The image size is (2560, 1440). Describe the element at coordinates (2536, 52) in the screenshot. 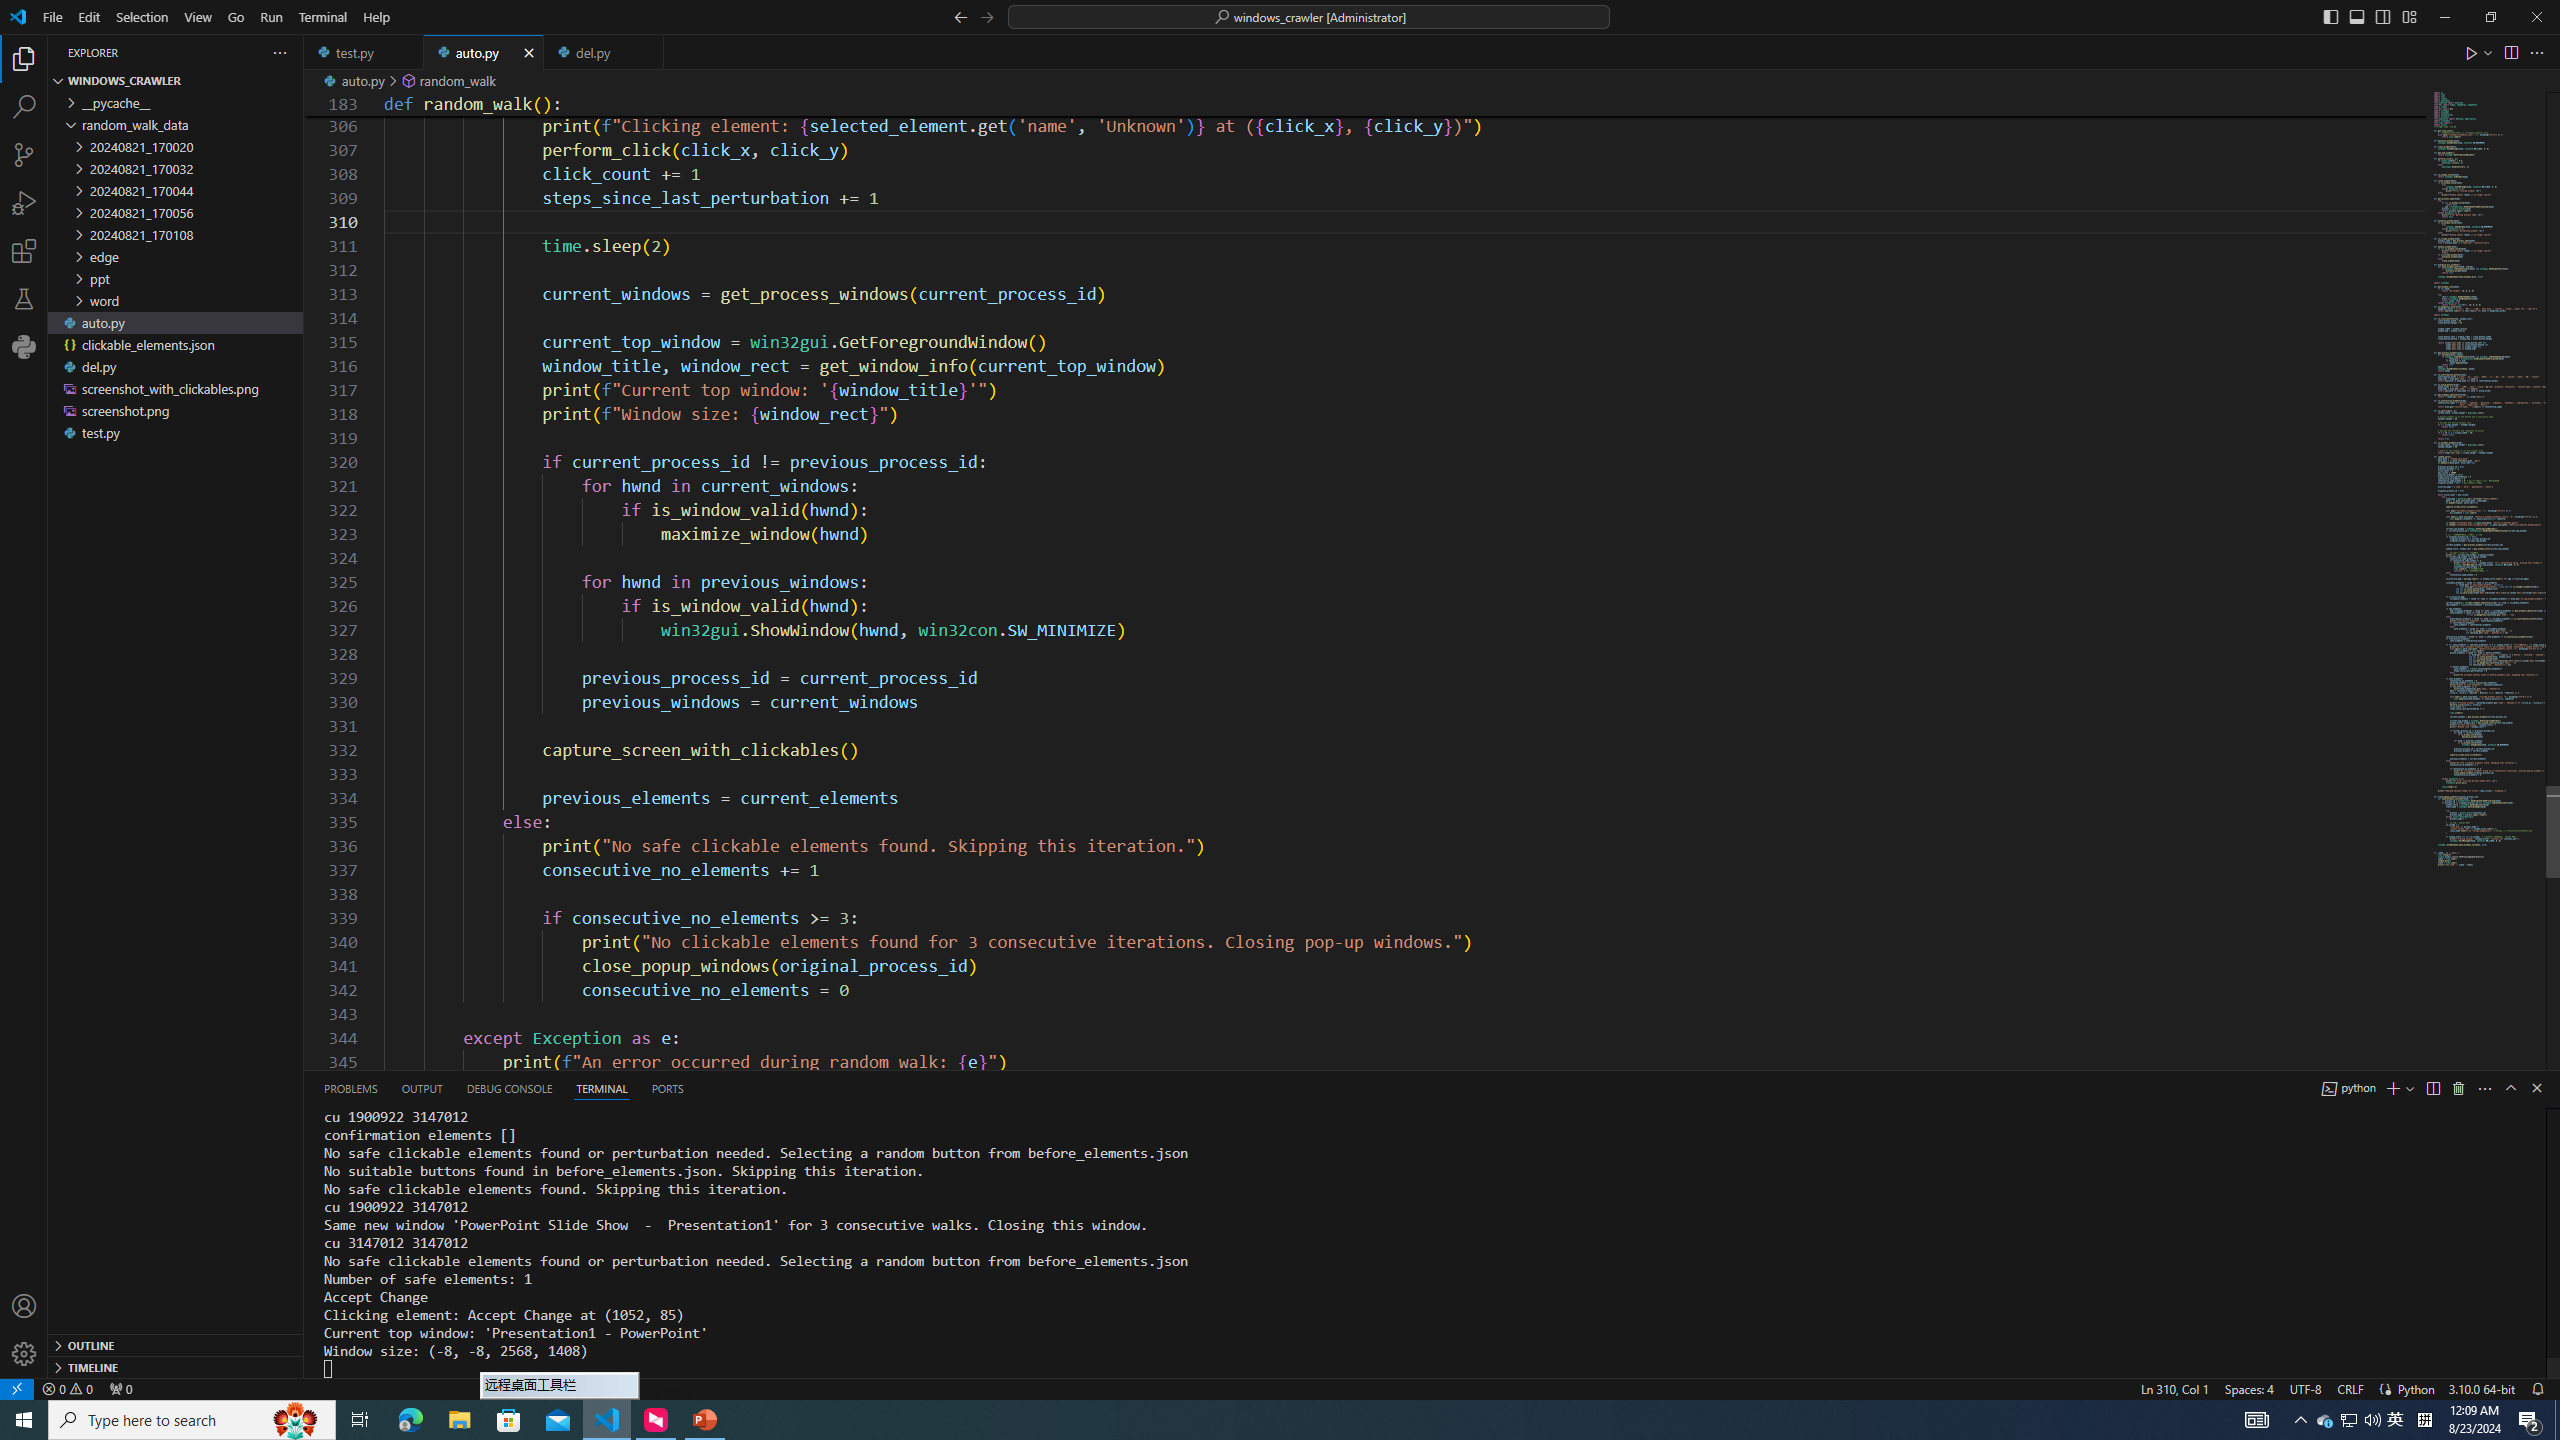

I see `More Actions...` at that location.